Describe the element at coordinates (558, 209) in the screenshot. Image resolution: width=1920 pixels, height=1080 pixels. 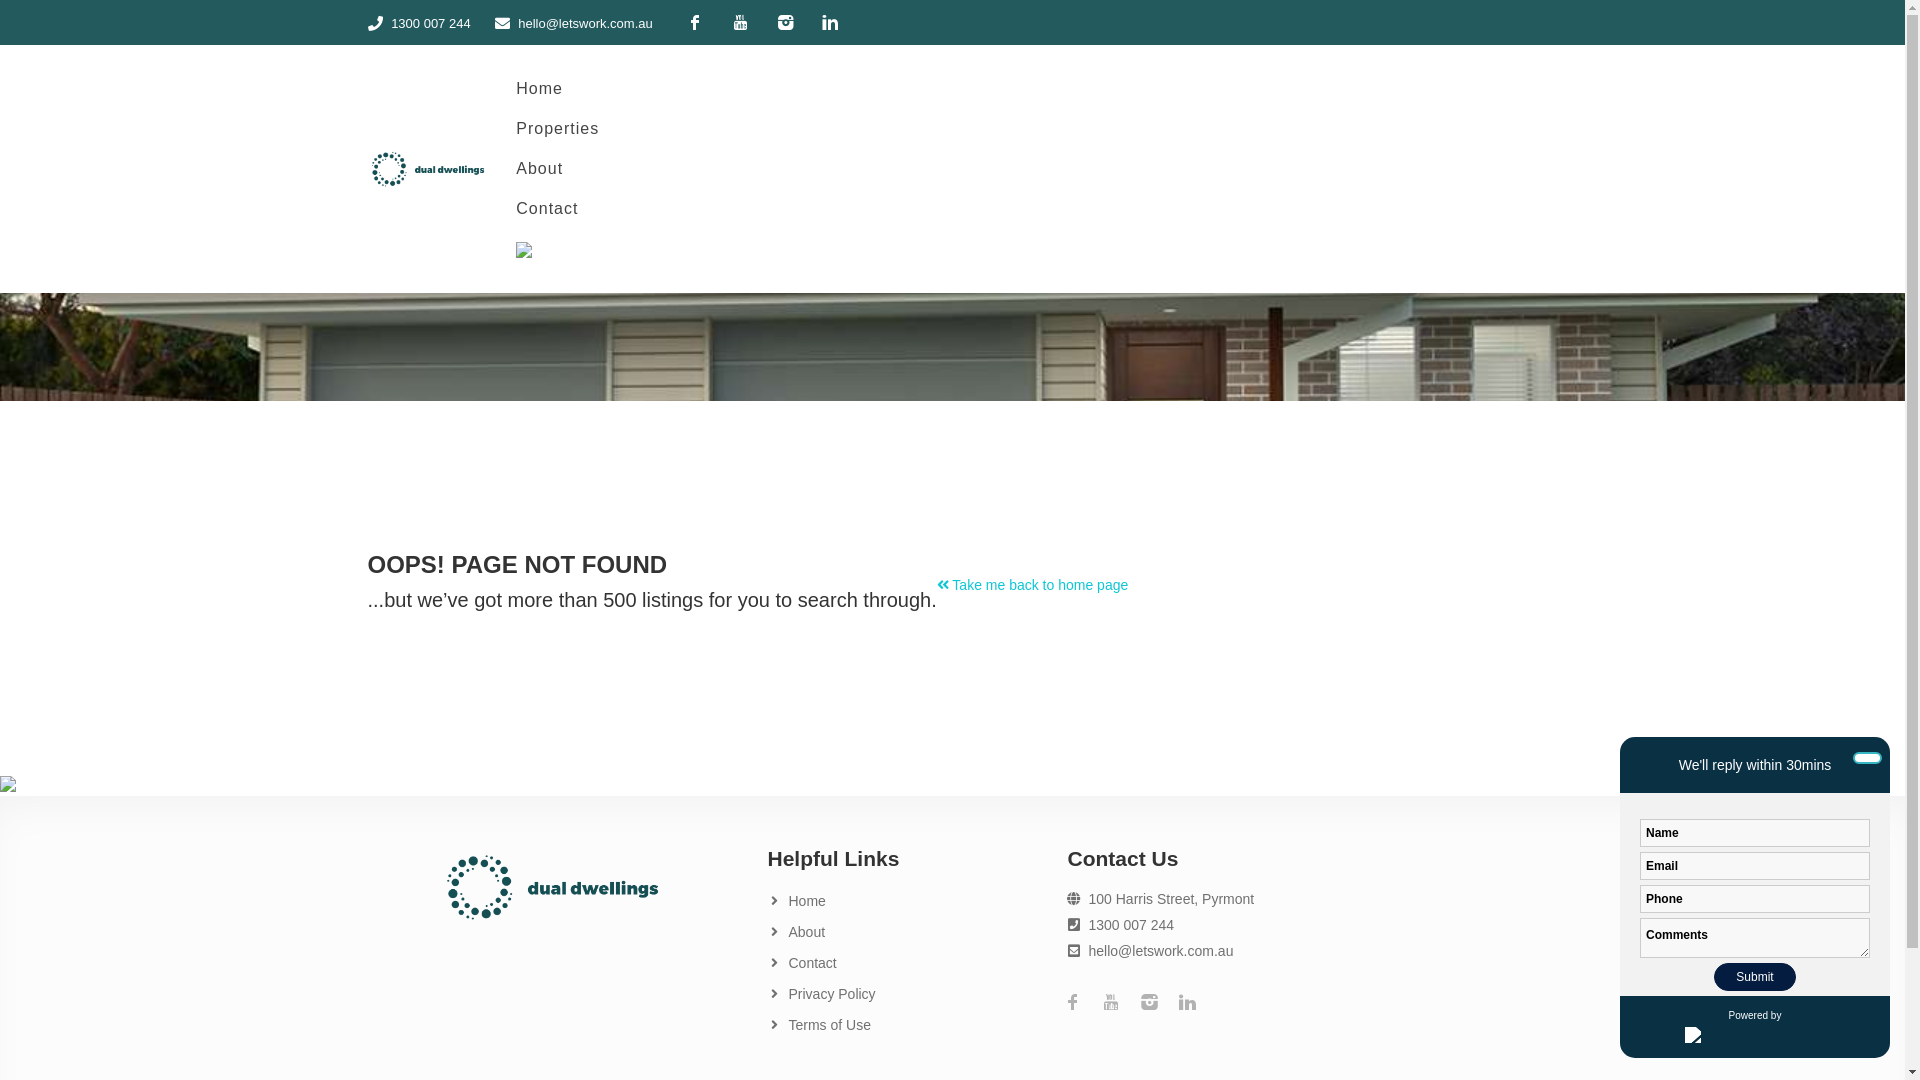
I see `Contact` at that location.